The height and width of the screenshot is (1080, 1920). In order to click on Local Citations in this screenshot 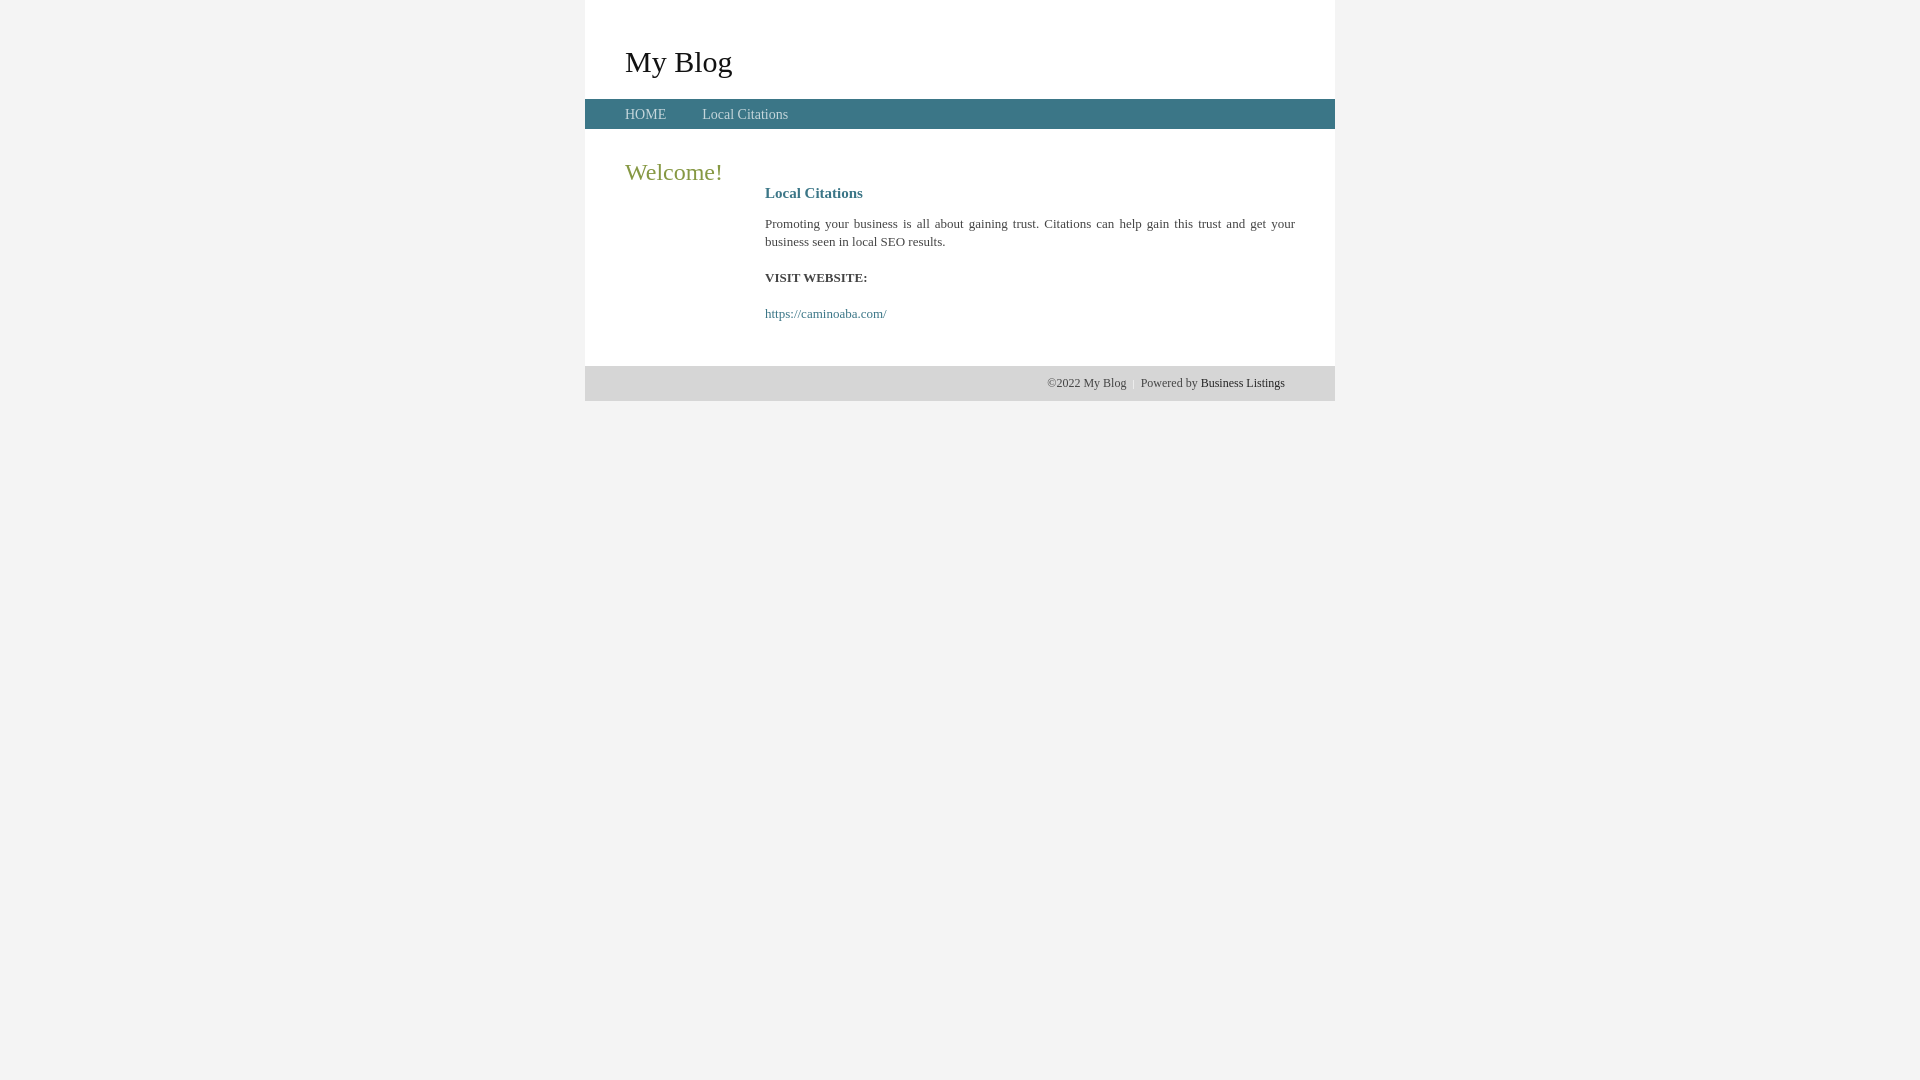, I will do `click(745, 114)`.